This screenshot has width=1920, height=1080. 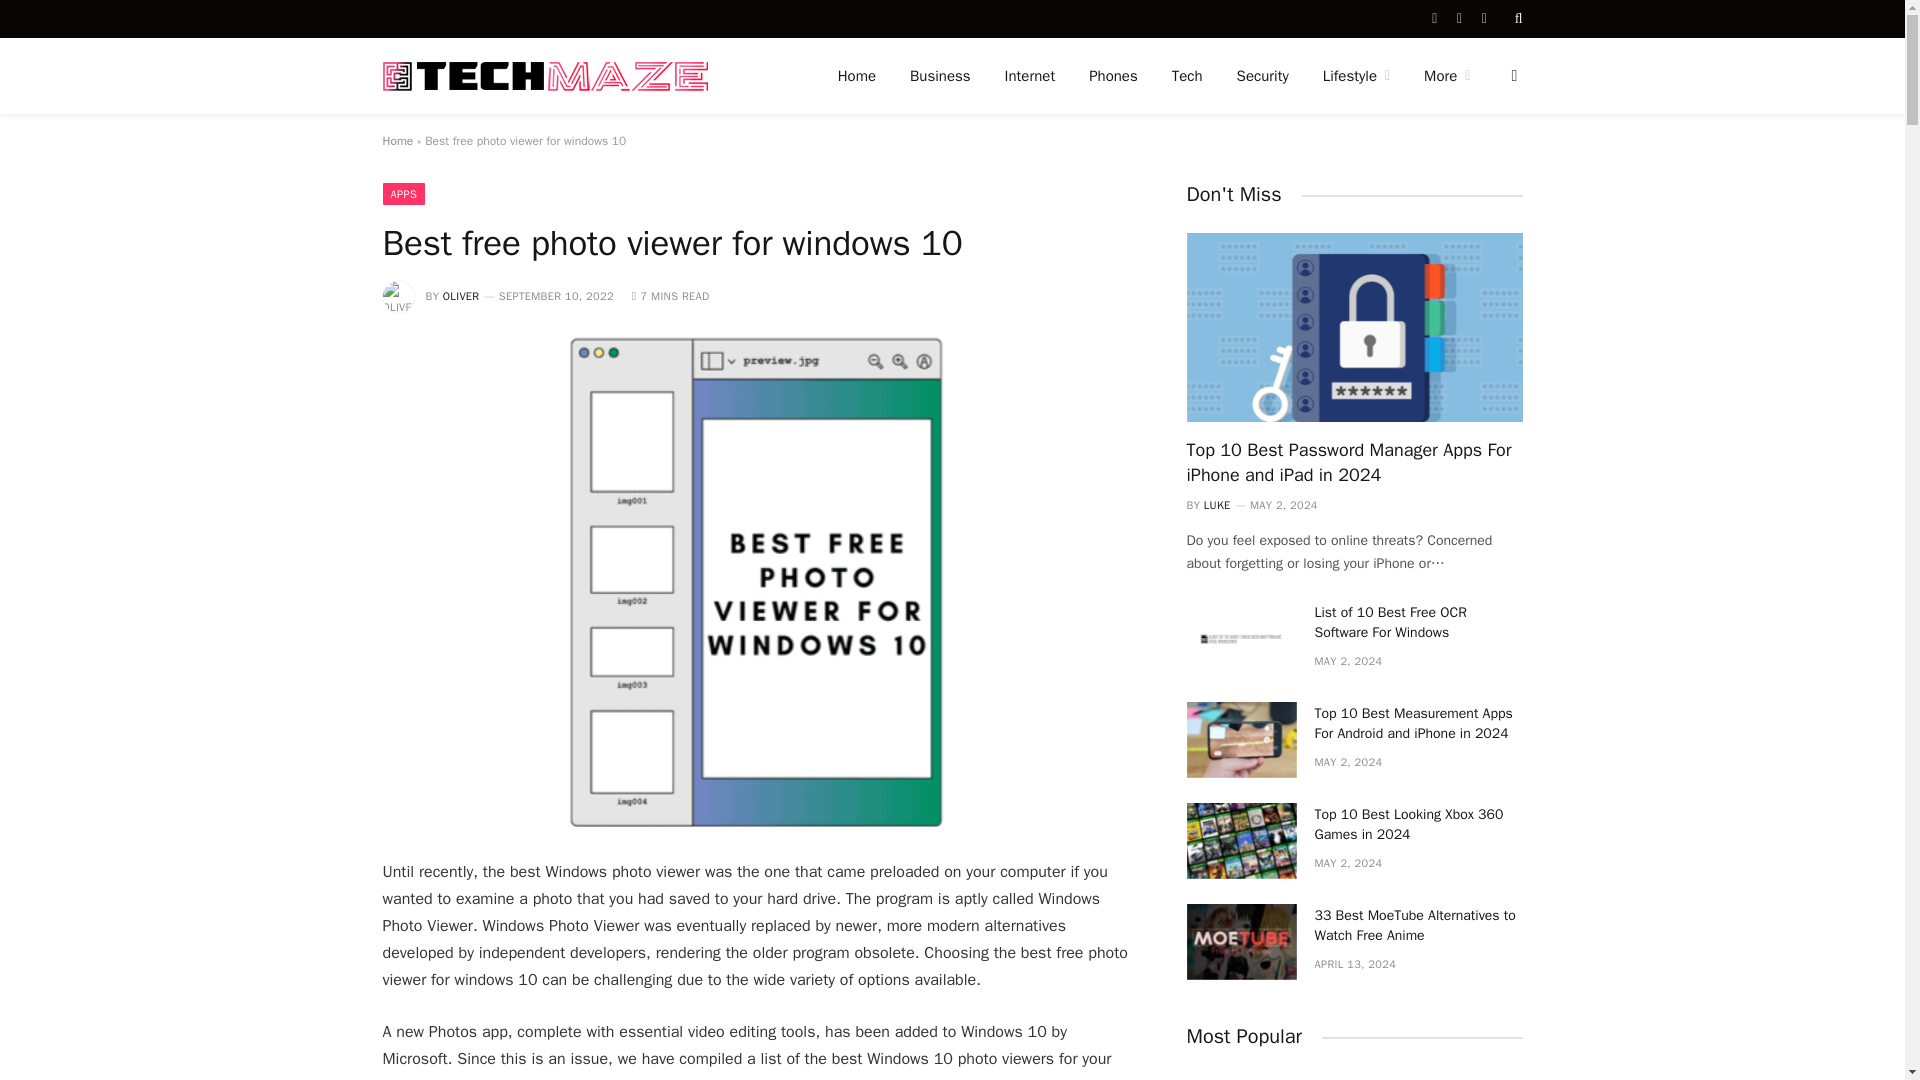 I want to click on Home, so click(x=397, y=140).